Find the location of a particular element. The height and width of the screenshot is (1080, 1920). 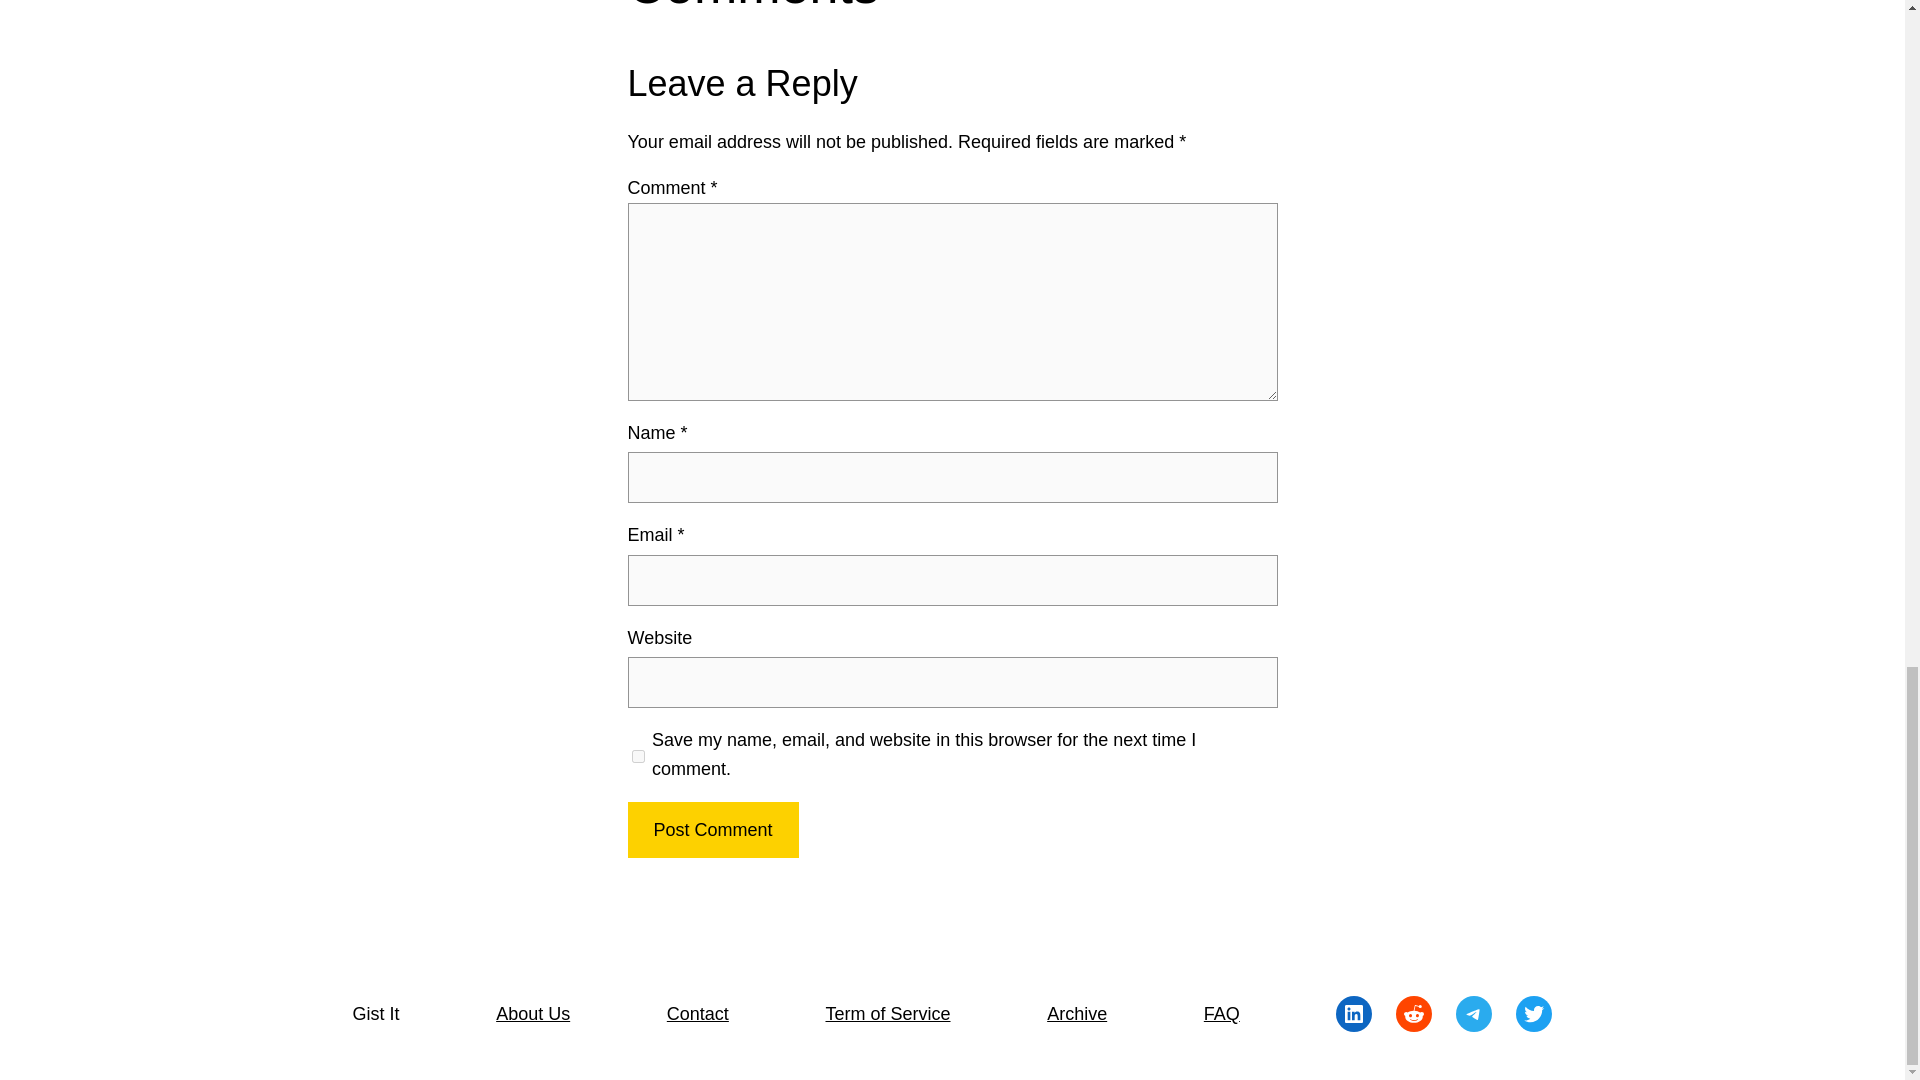

Post Comment is located at coordinates (712, 830).